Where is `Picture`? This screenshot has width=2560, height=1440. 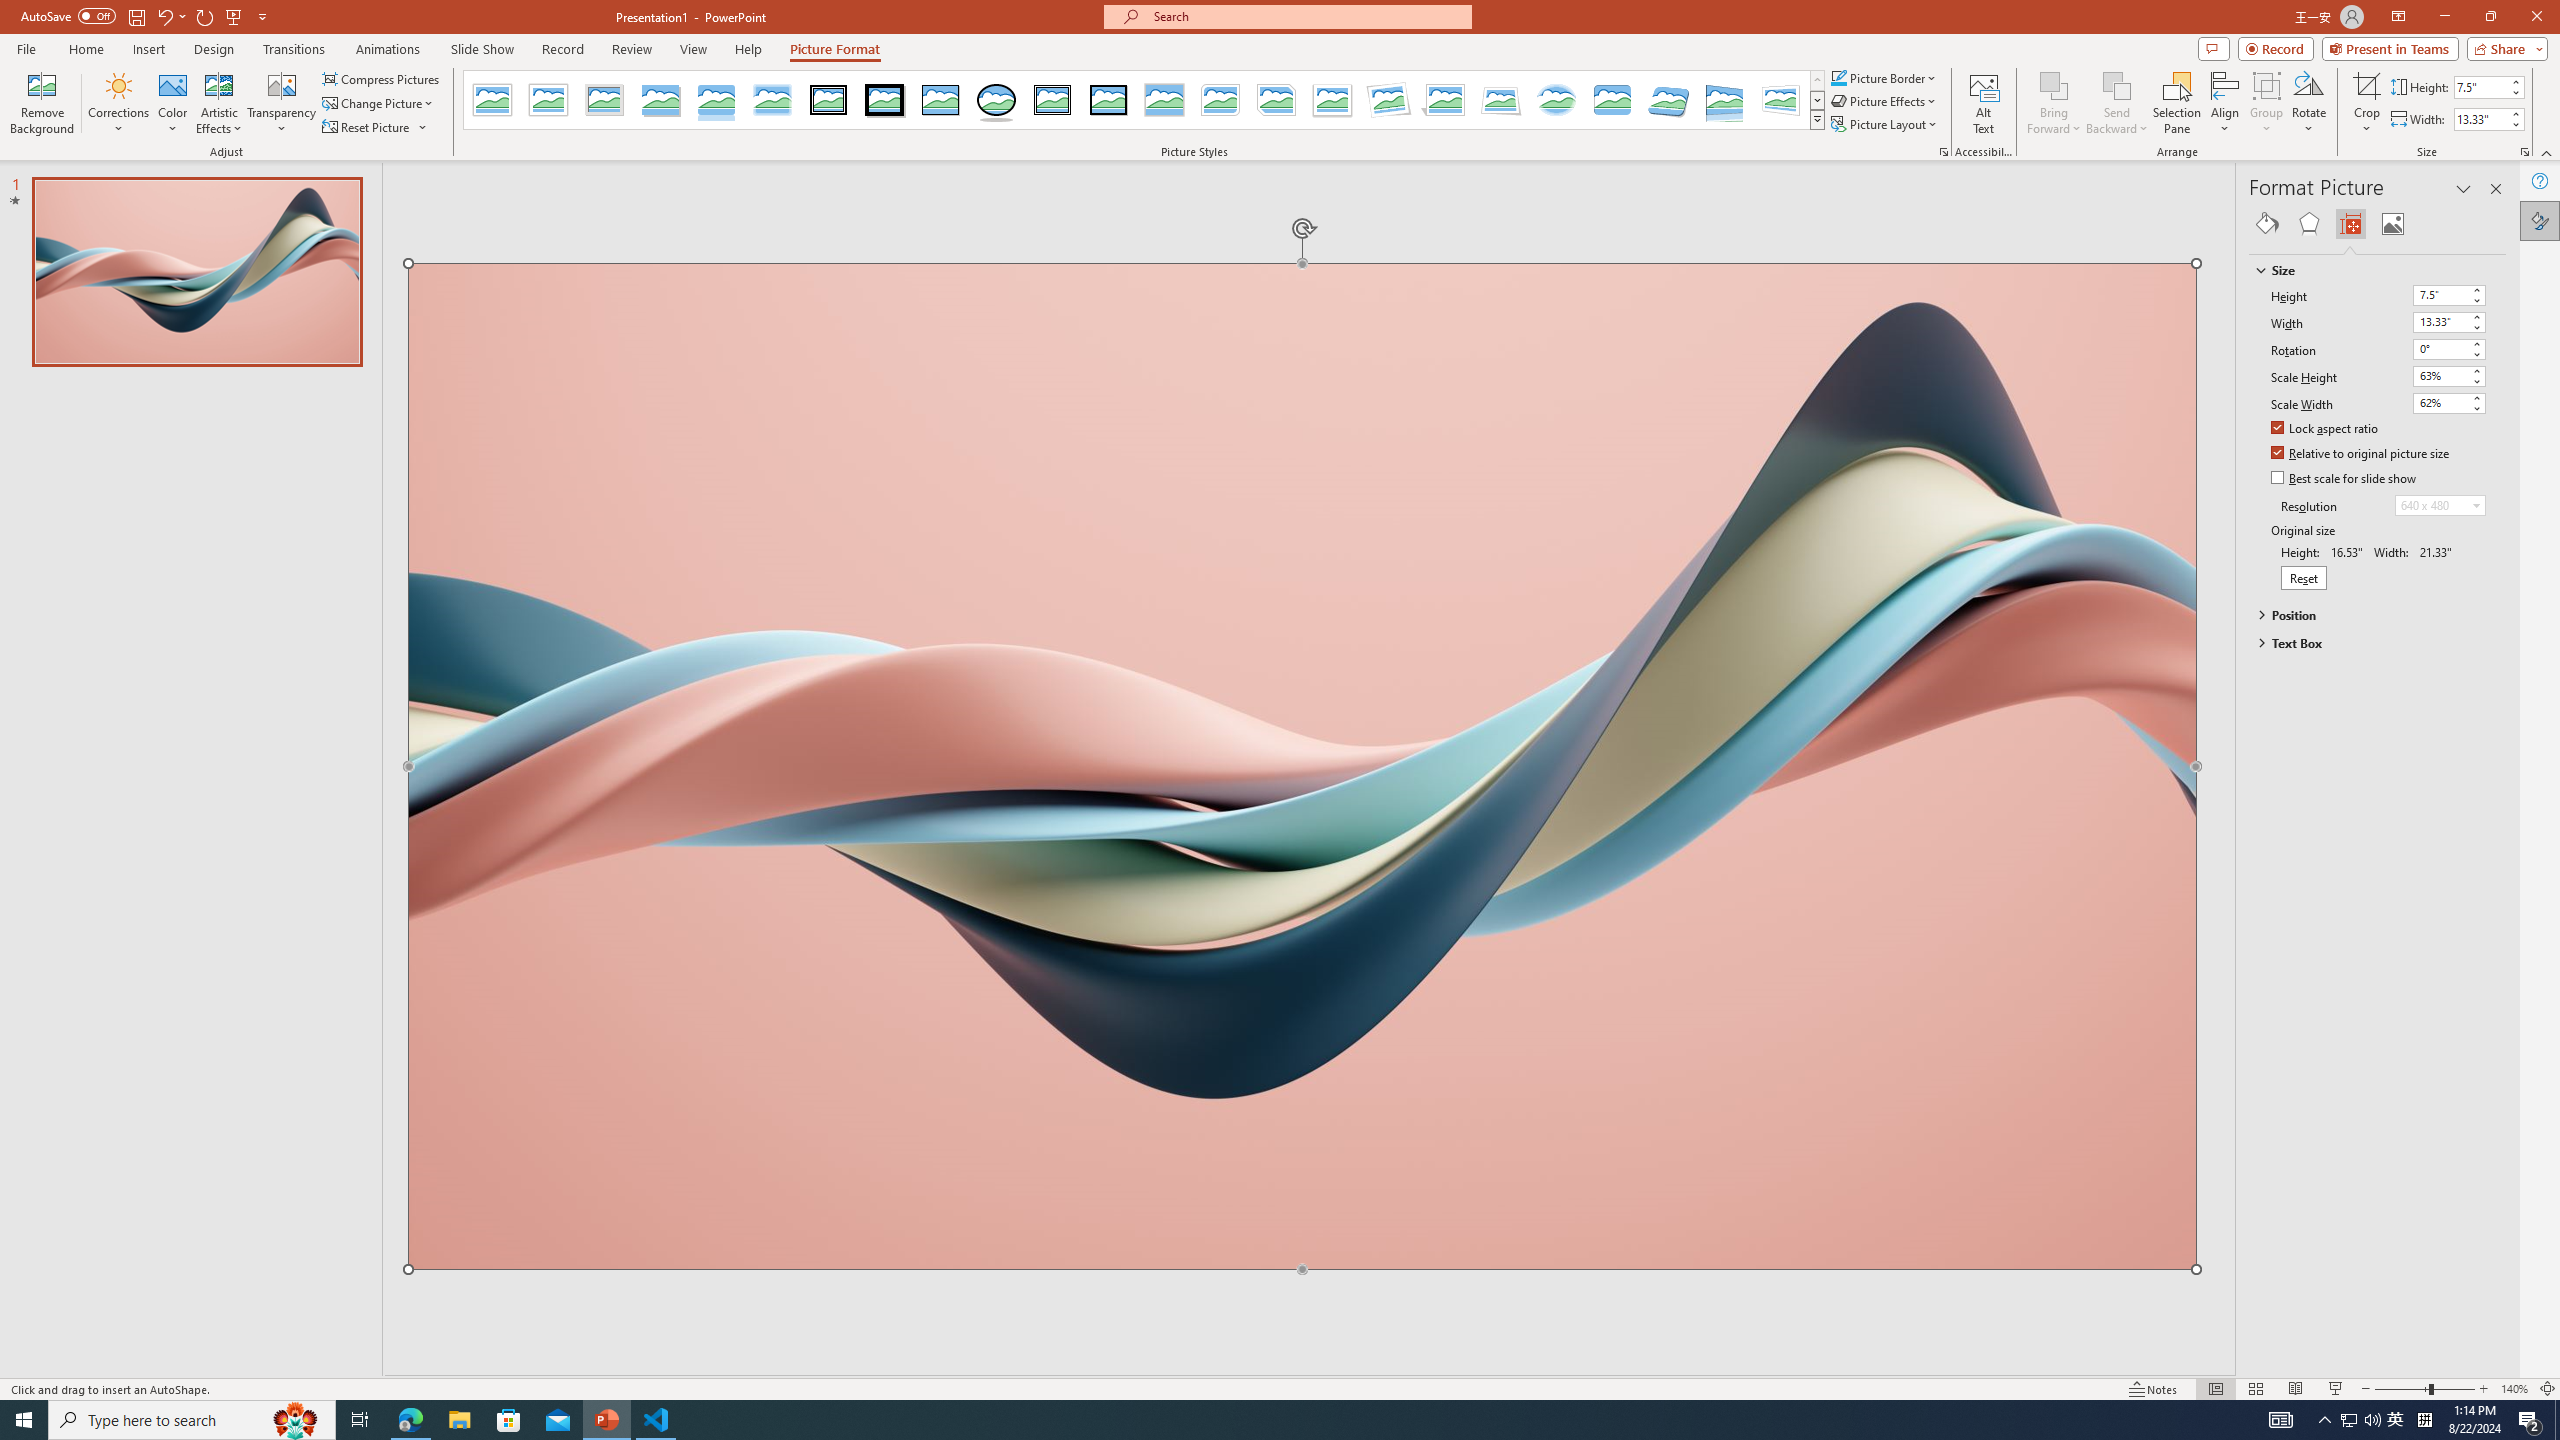
Picture is located at coordinates (2393, 224).